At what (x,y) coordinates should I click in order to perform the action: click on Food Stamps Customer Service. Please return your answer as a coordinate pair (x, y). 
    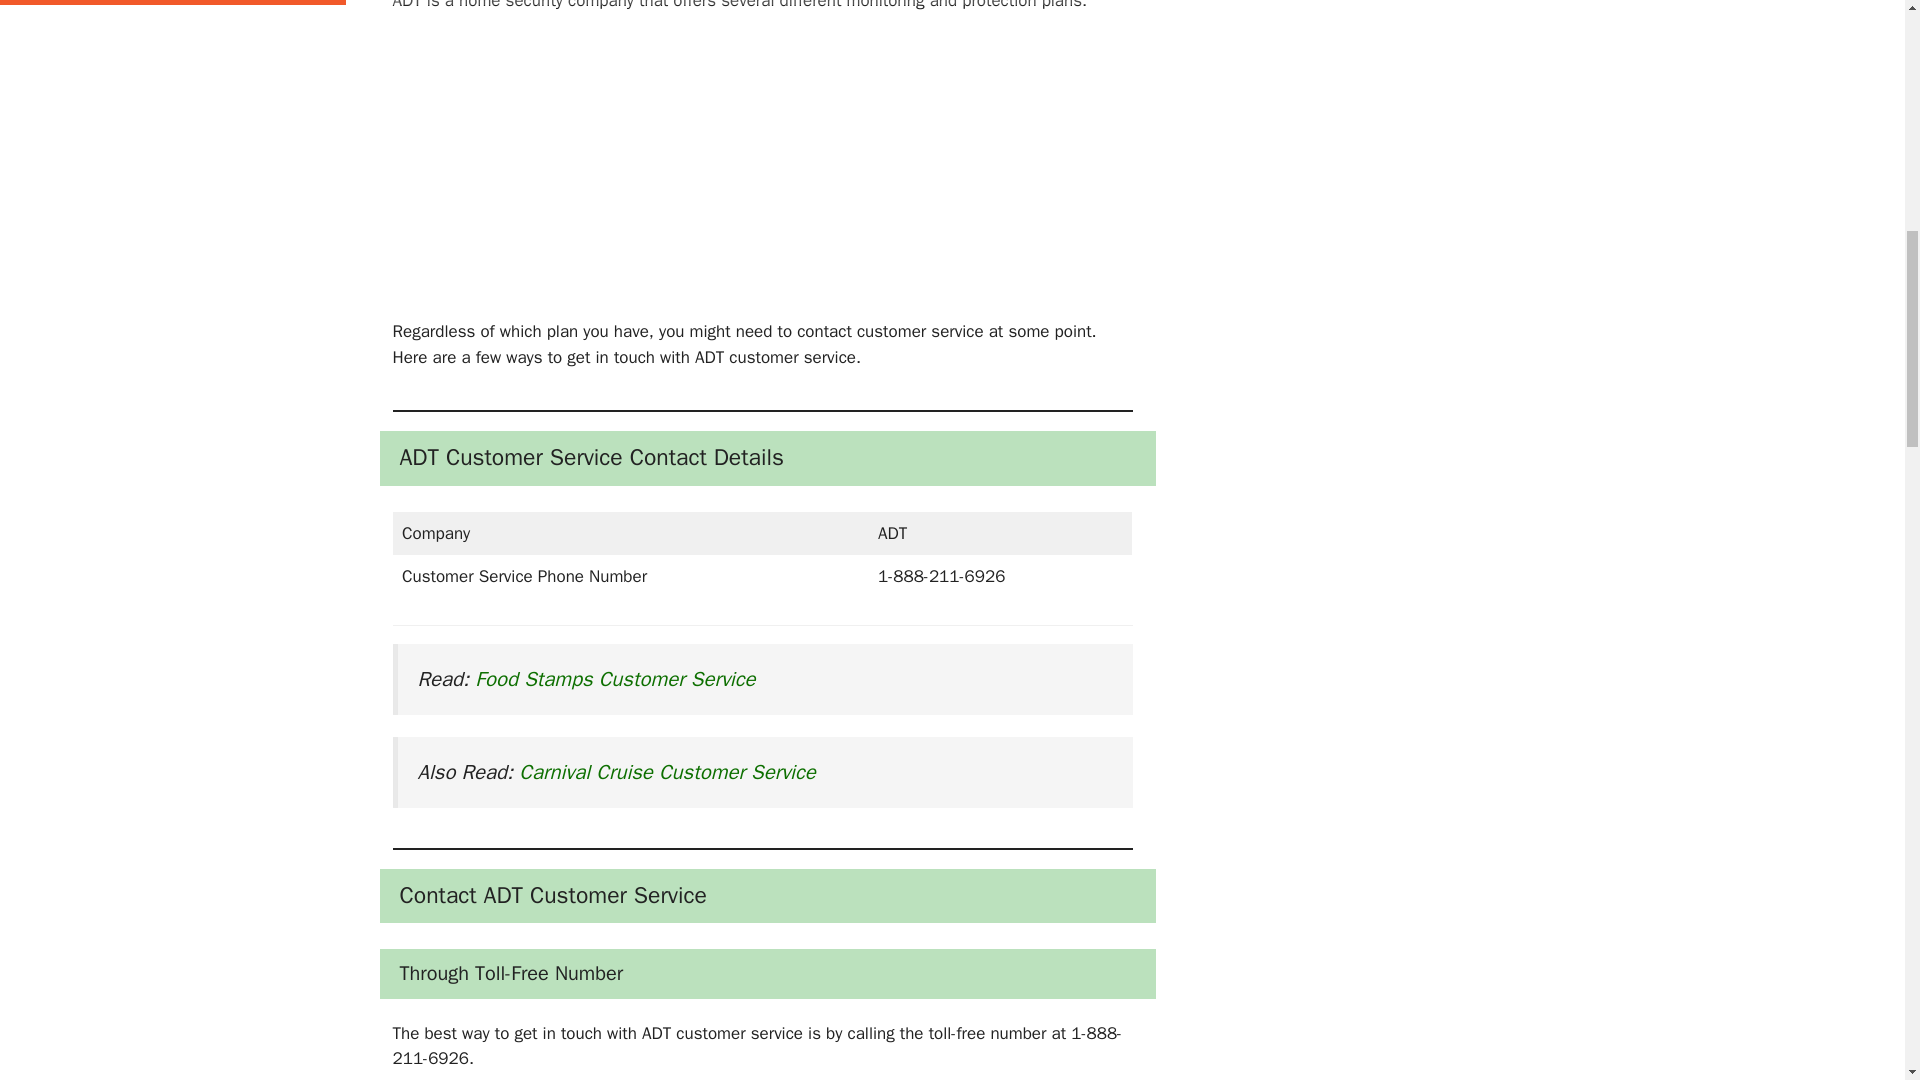
    Looking at the image, I should click on (614, 679).